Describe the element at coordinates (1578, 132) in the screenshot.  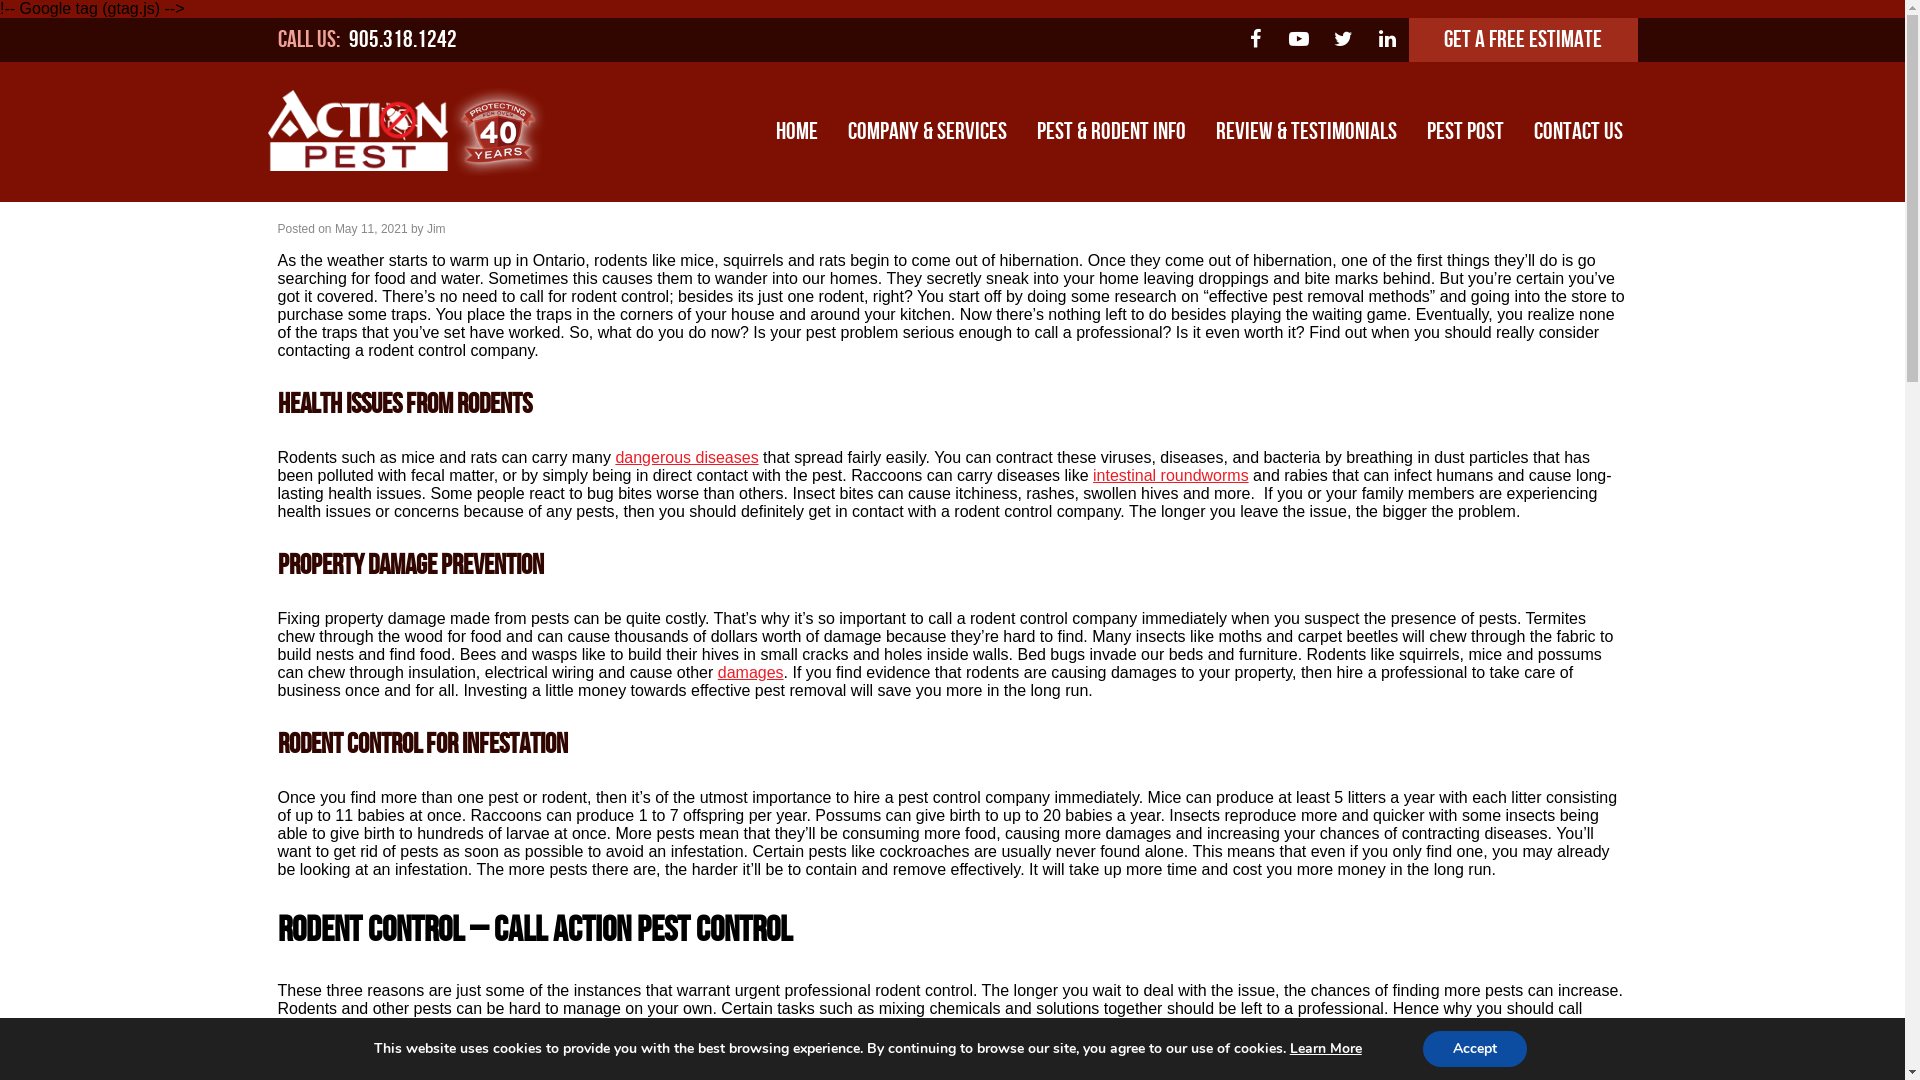
I see `Contact Us` at that location.